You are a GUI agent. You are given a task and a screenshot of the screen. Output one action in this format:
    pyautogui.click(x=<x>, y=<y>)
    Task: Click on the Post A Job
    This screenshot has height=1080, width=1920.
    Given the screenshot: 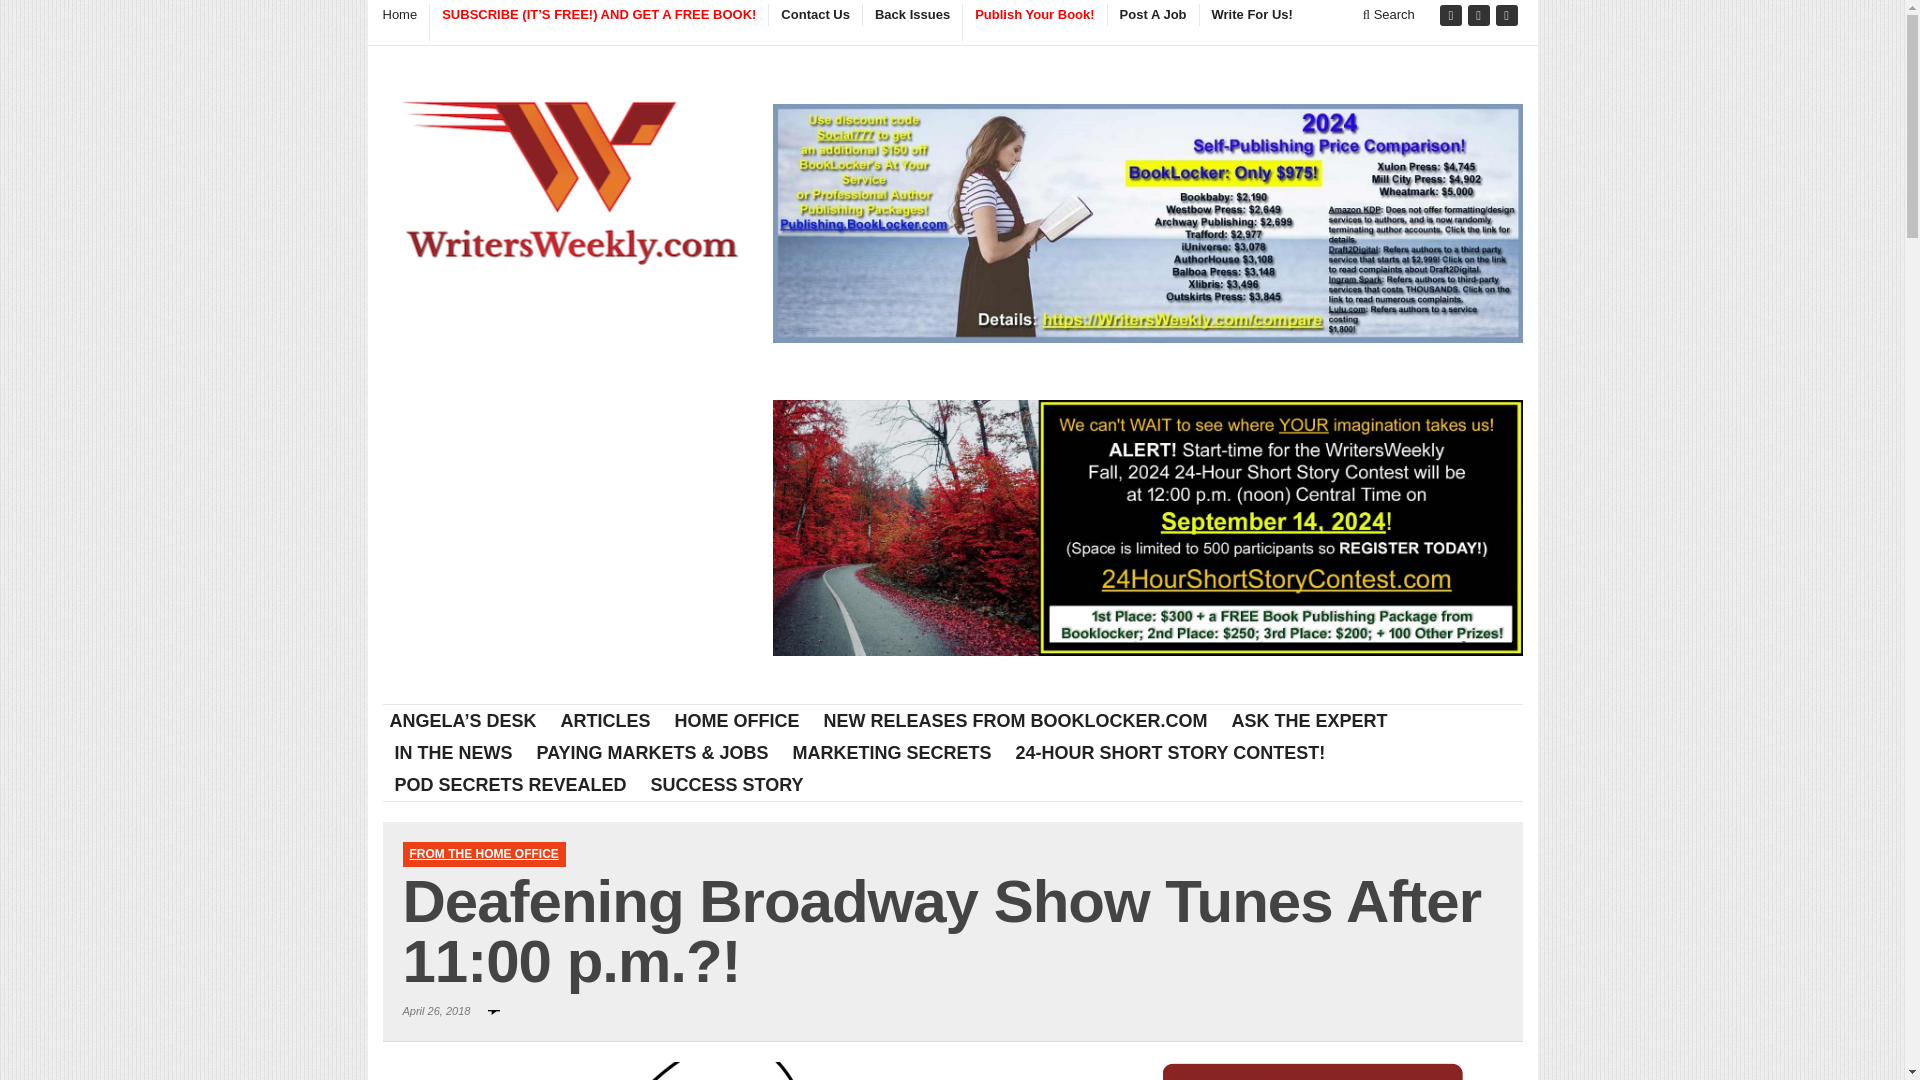 What is the action you would take?
    pyautogui.click(x=1152, y=14)
    